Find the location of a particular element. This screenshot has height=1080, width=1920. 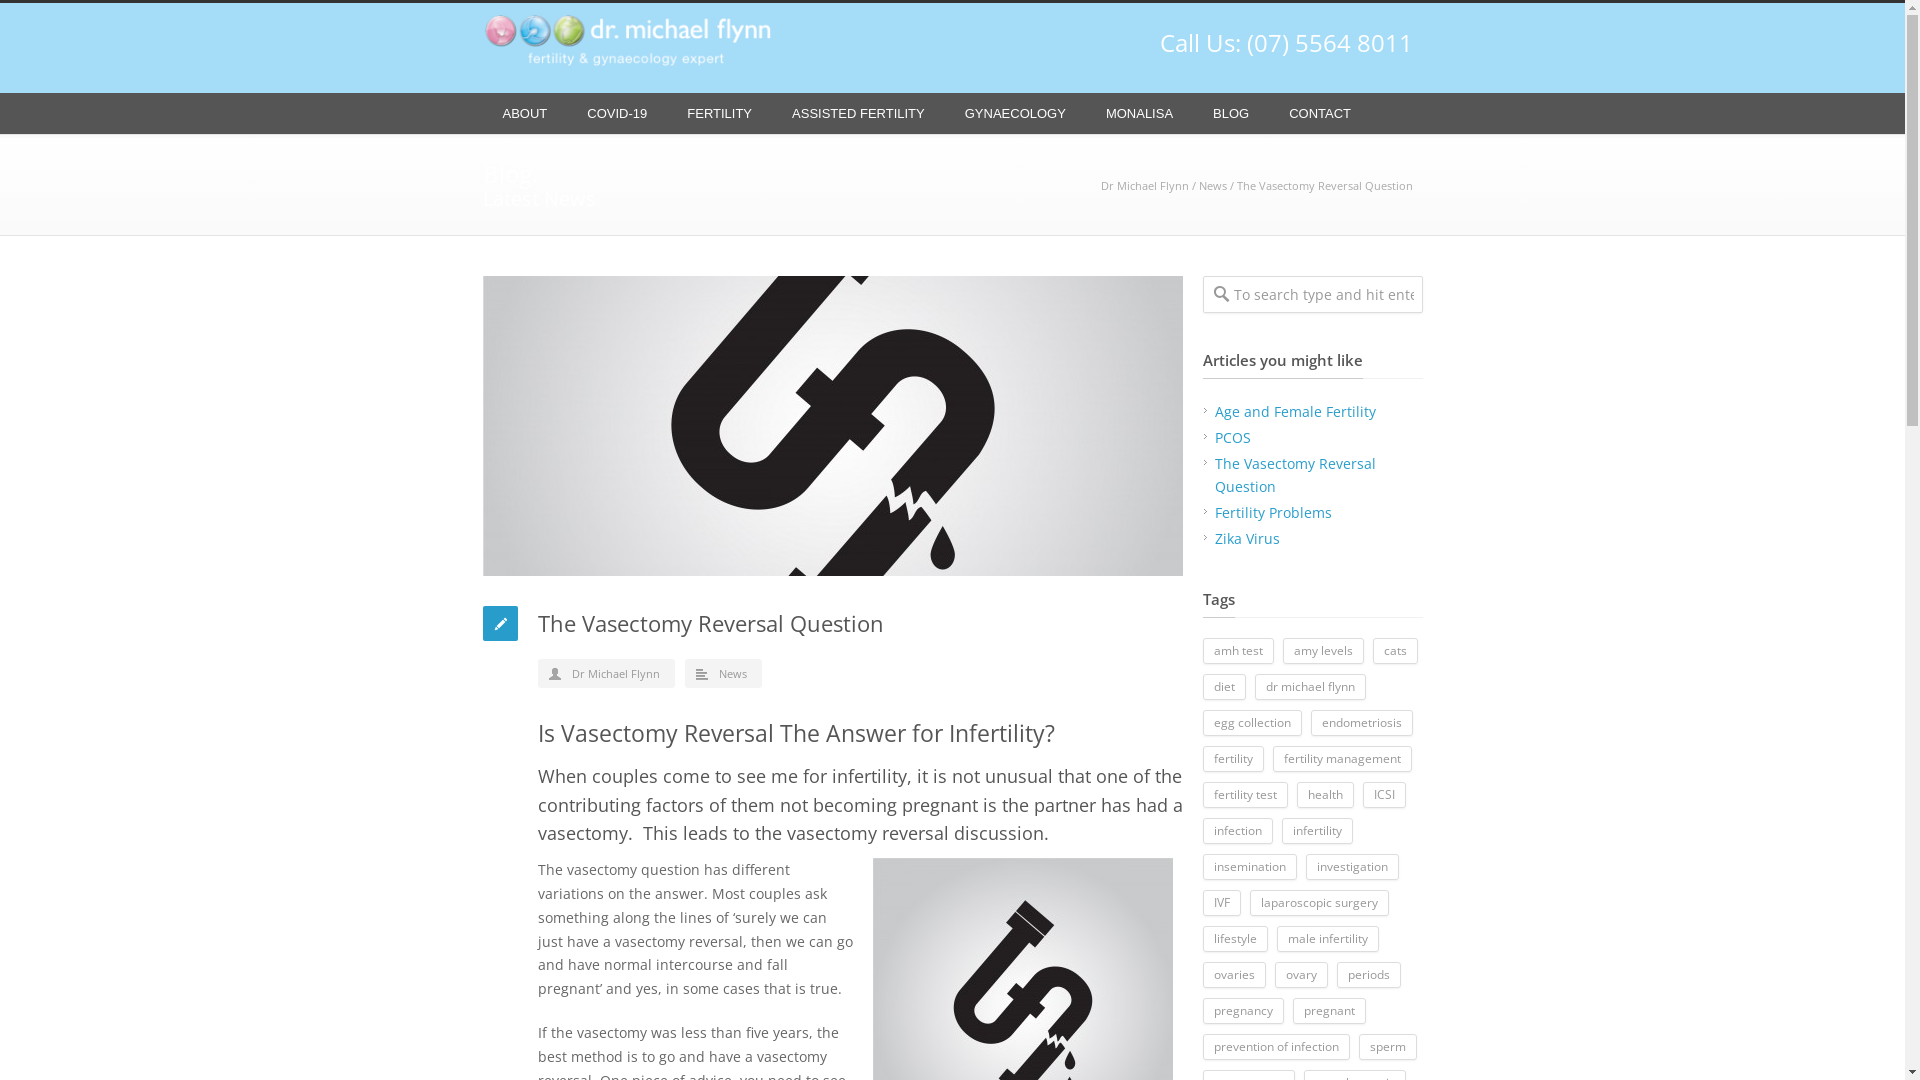

Dr Michael Flynn is located at coordinates (1144, 186).